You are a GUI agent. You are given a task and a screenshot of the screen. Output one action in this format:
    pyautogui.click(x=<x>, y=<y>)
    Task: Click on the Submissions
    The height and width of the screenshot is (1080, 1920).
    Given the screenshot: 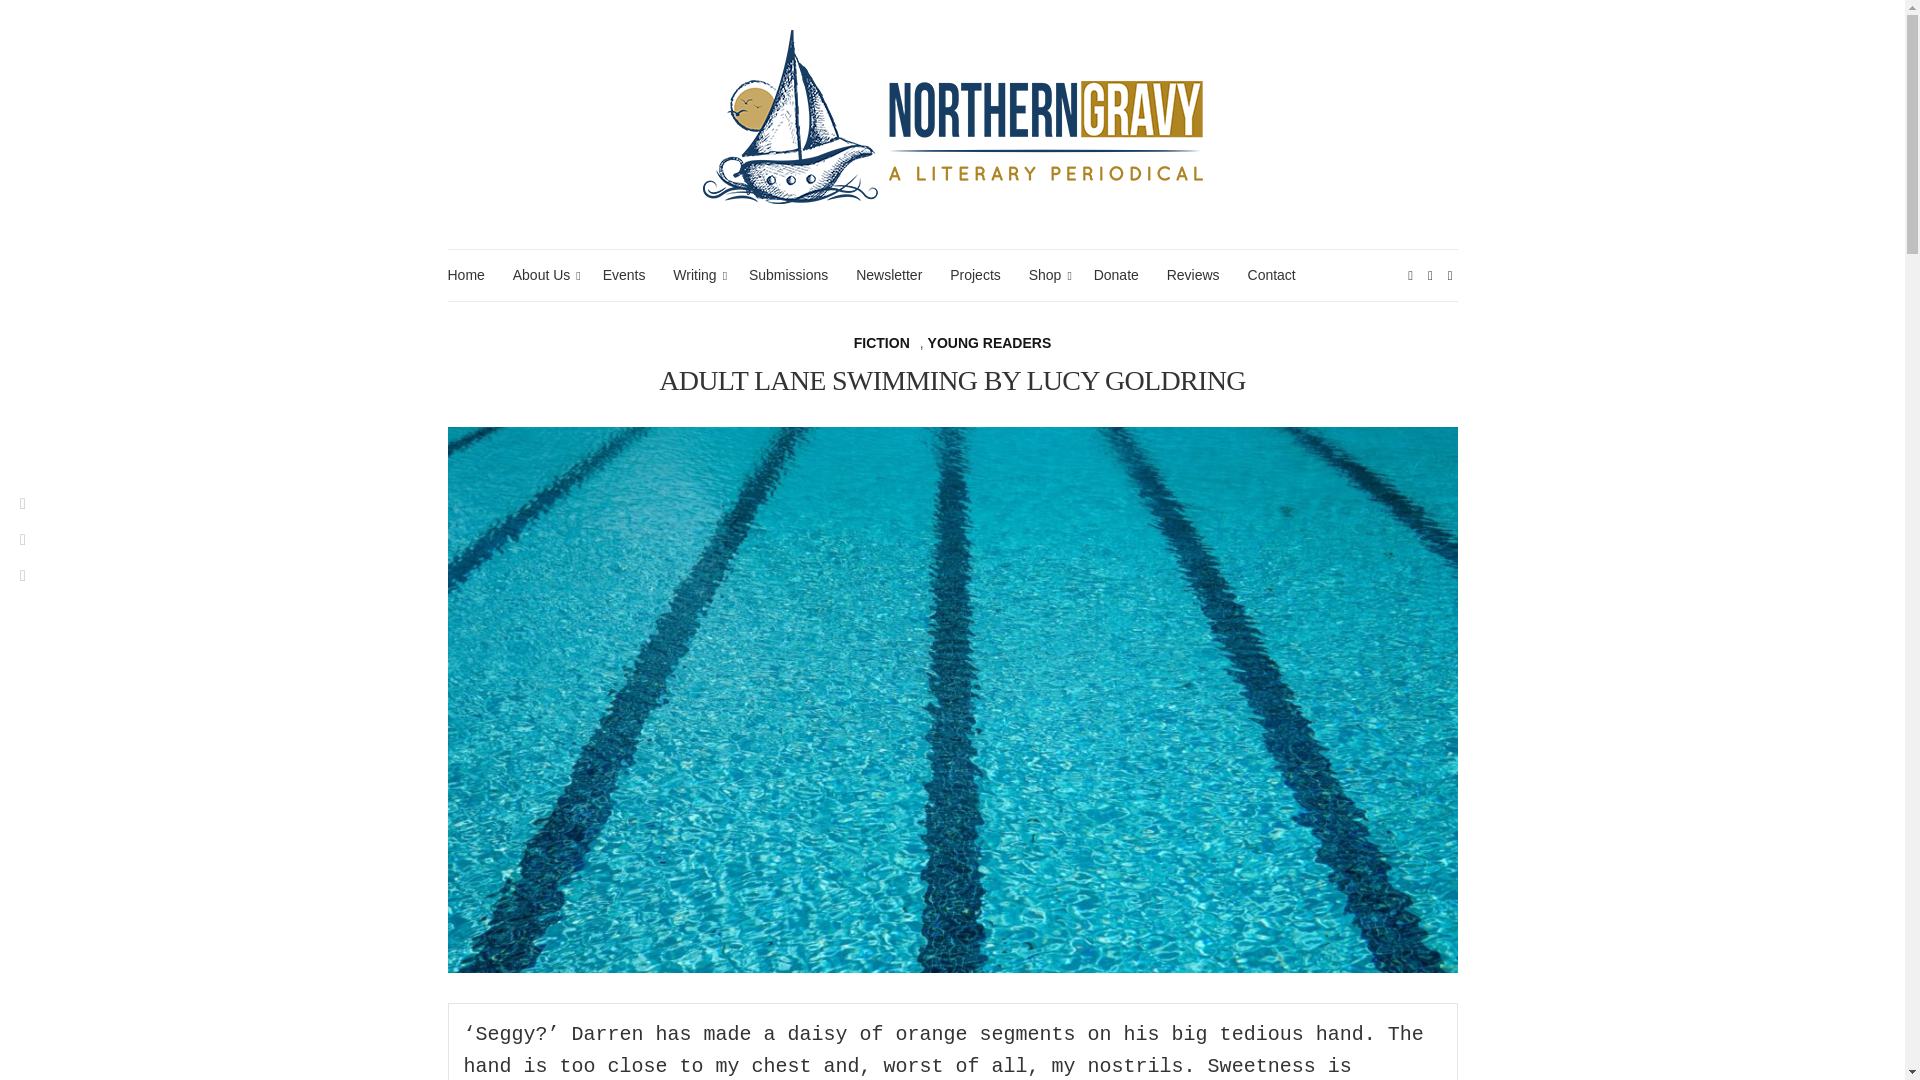 What is the action you would take?
    pyautogui.click(x=788, y=275)
    